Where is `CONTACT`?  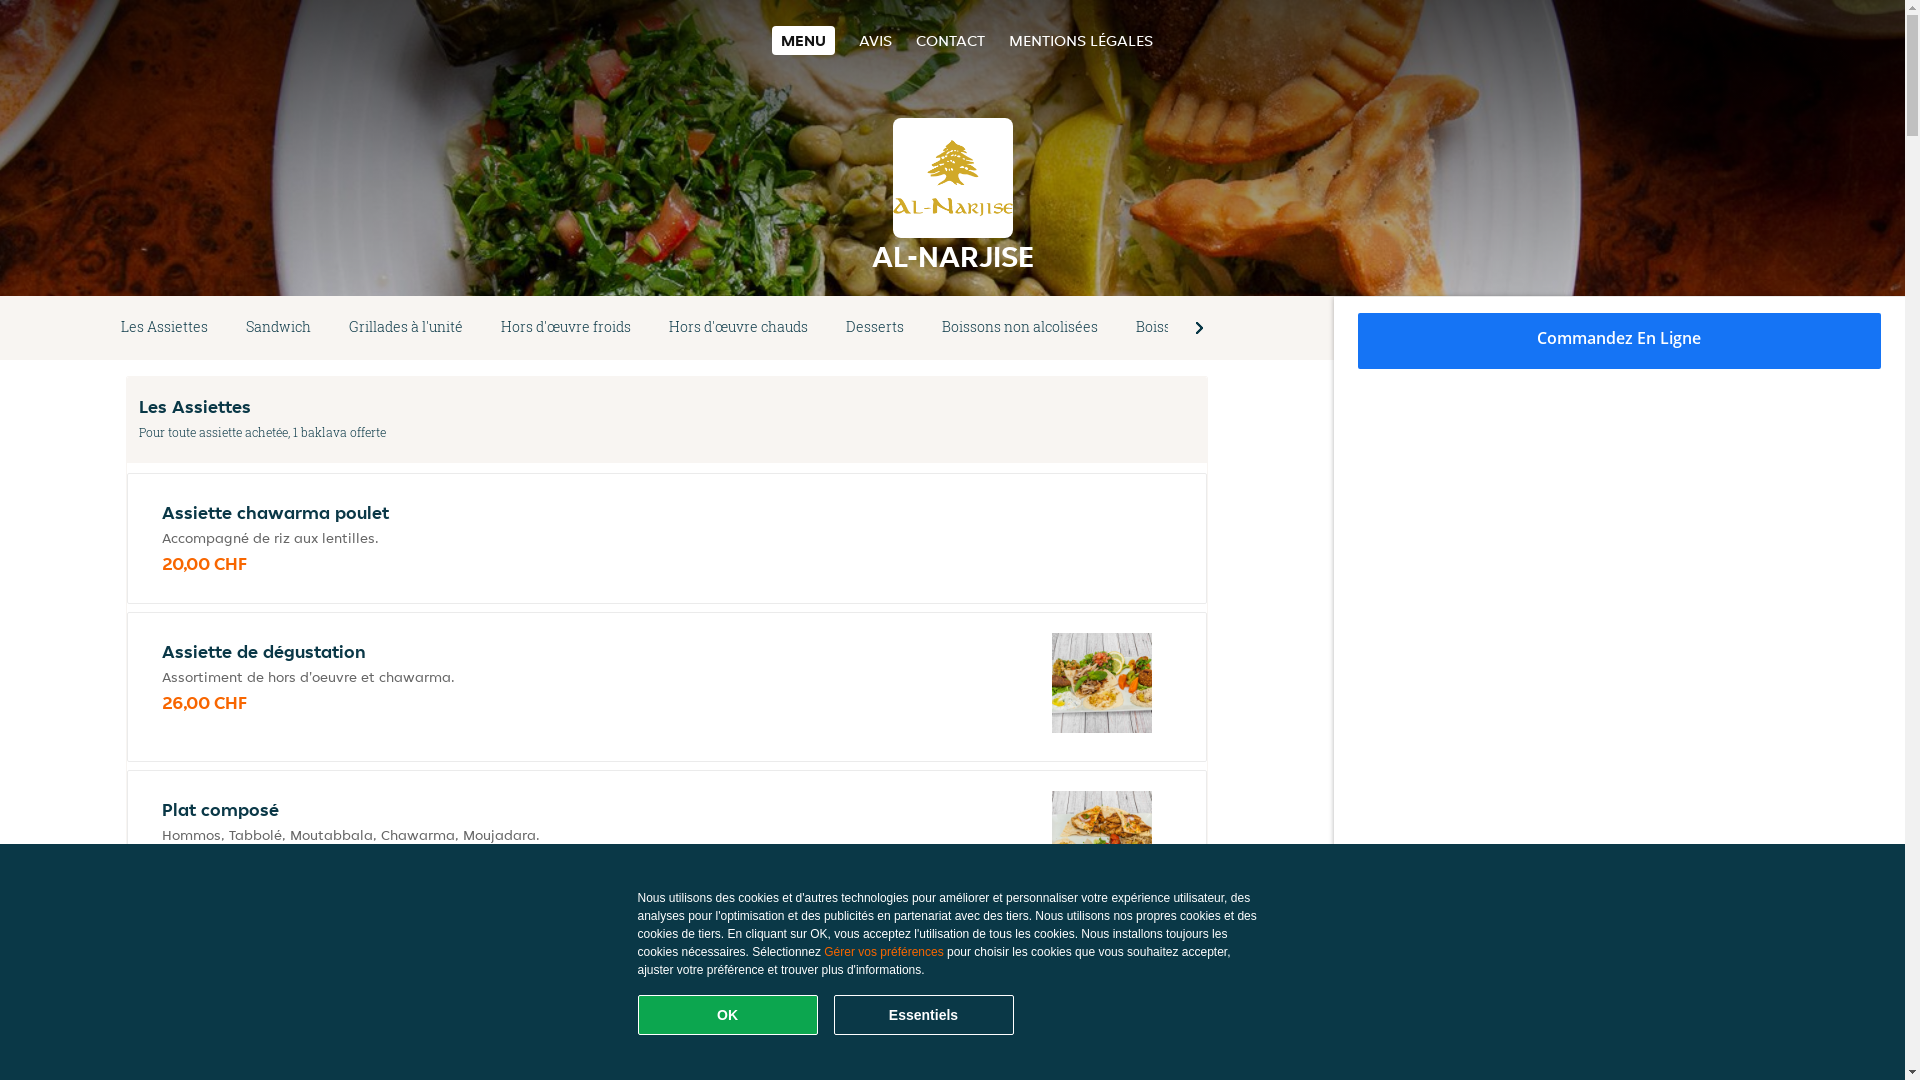
CONTACT is located at coordinates (950, 40).